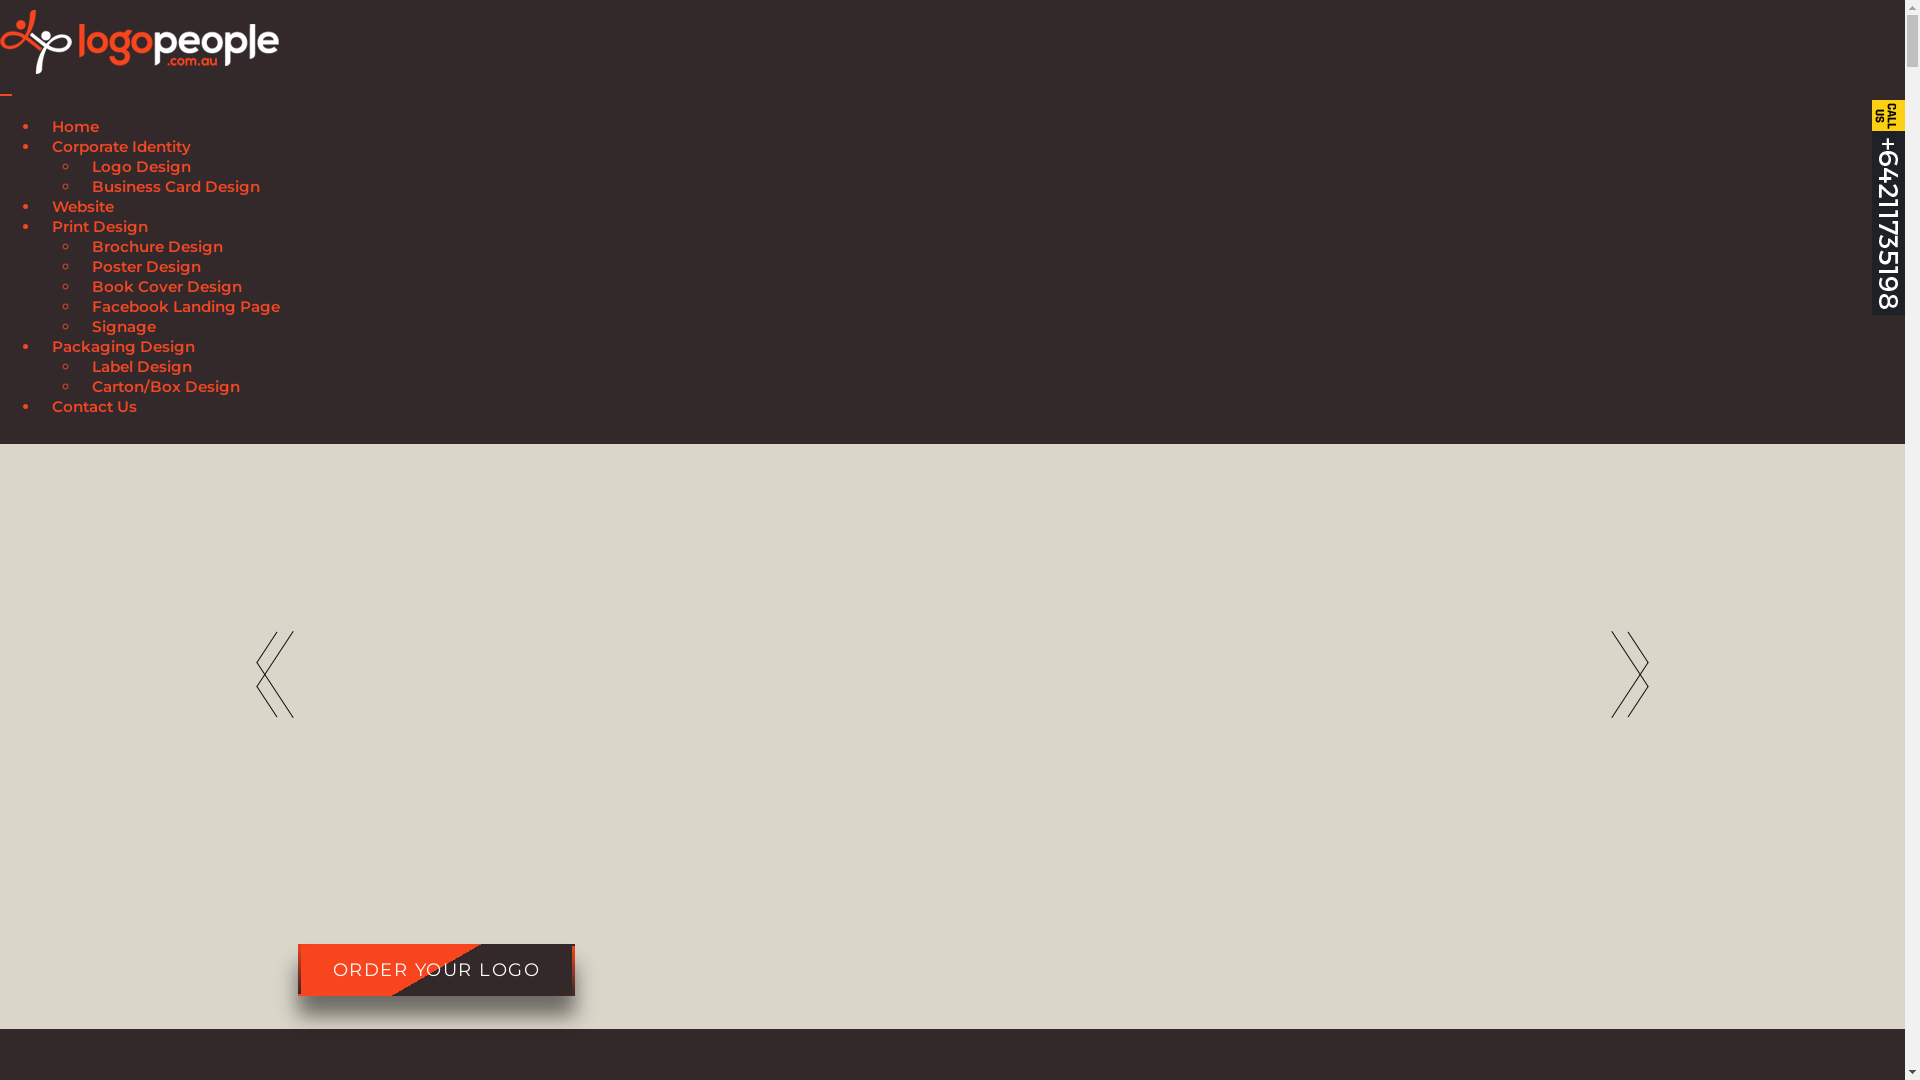 Image resolution: width=1920 pixels, height=1080 pixels. I want to click on Logo Design, so click(142, 170).